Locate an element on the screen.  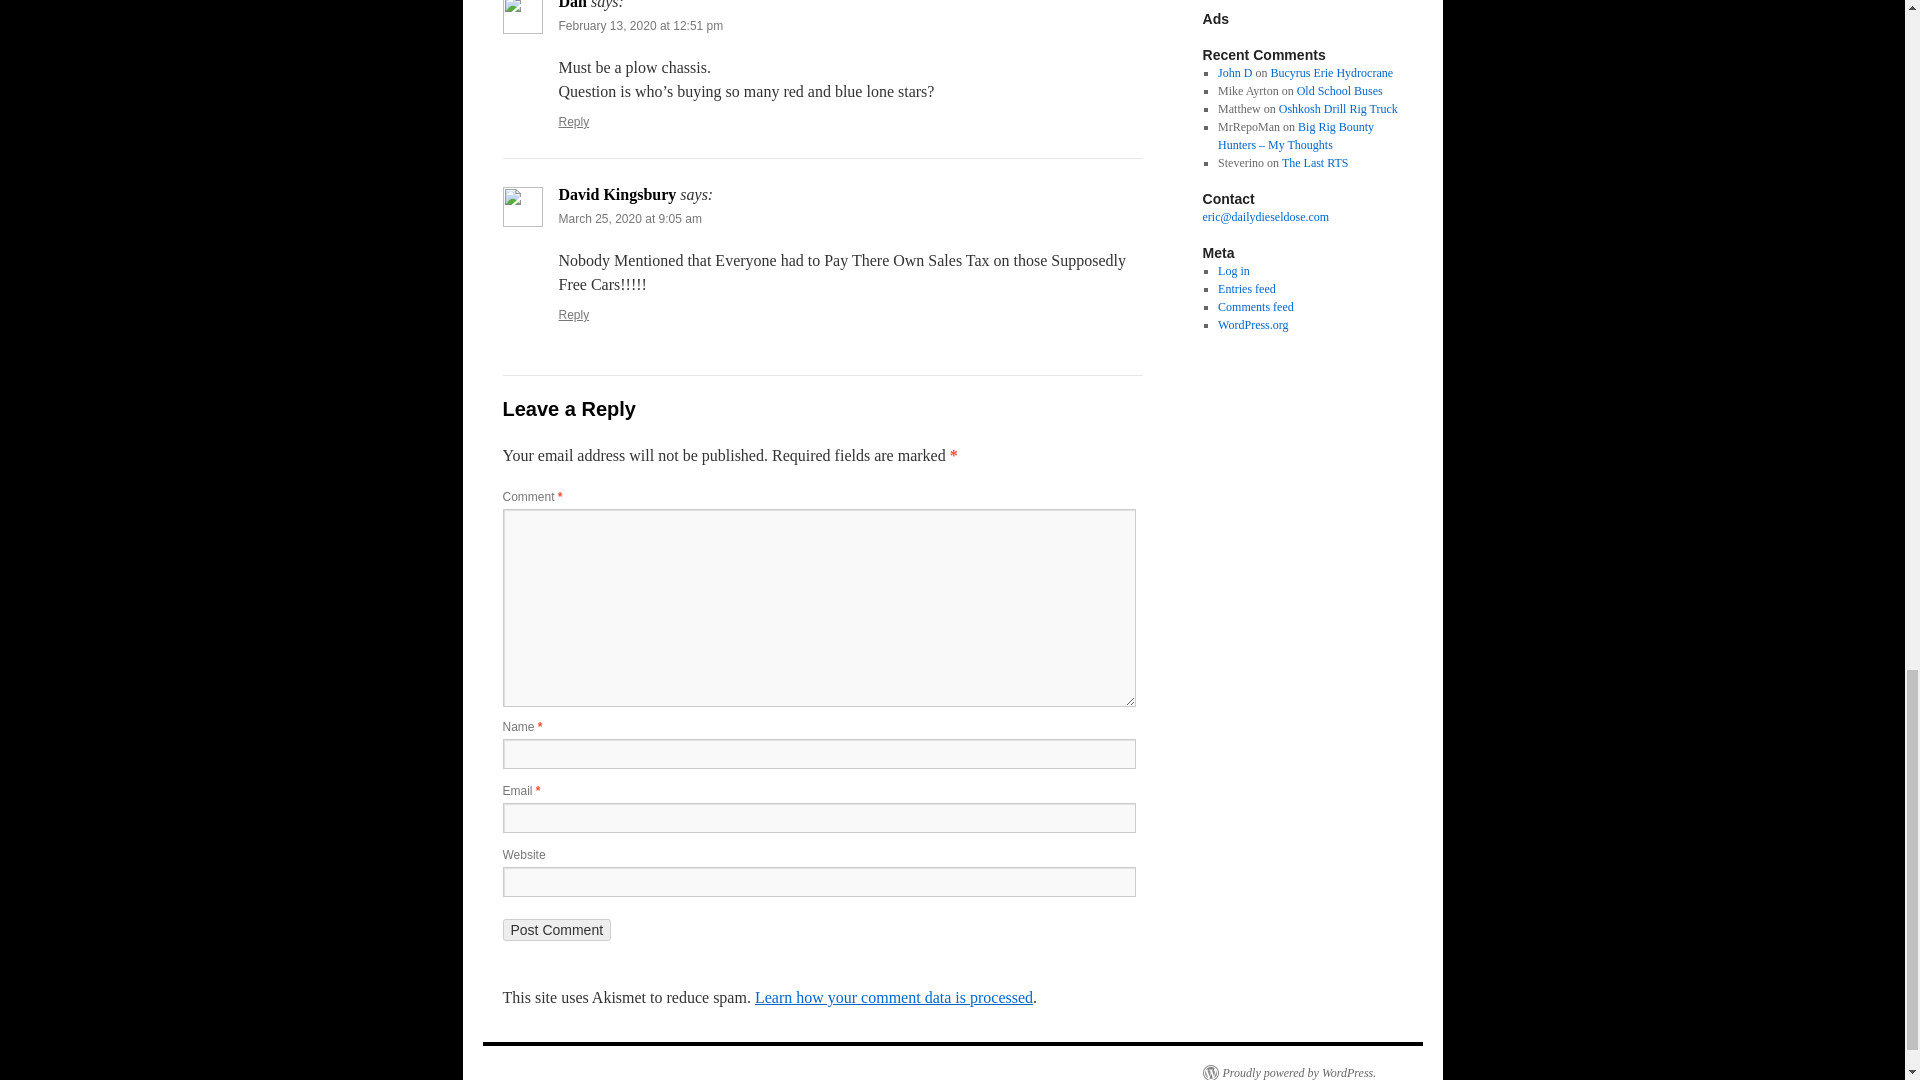
March 25, 2020 at 9:05 am is located at coordinates (629, 218).